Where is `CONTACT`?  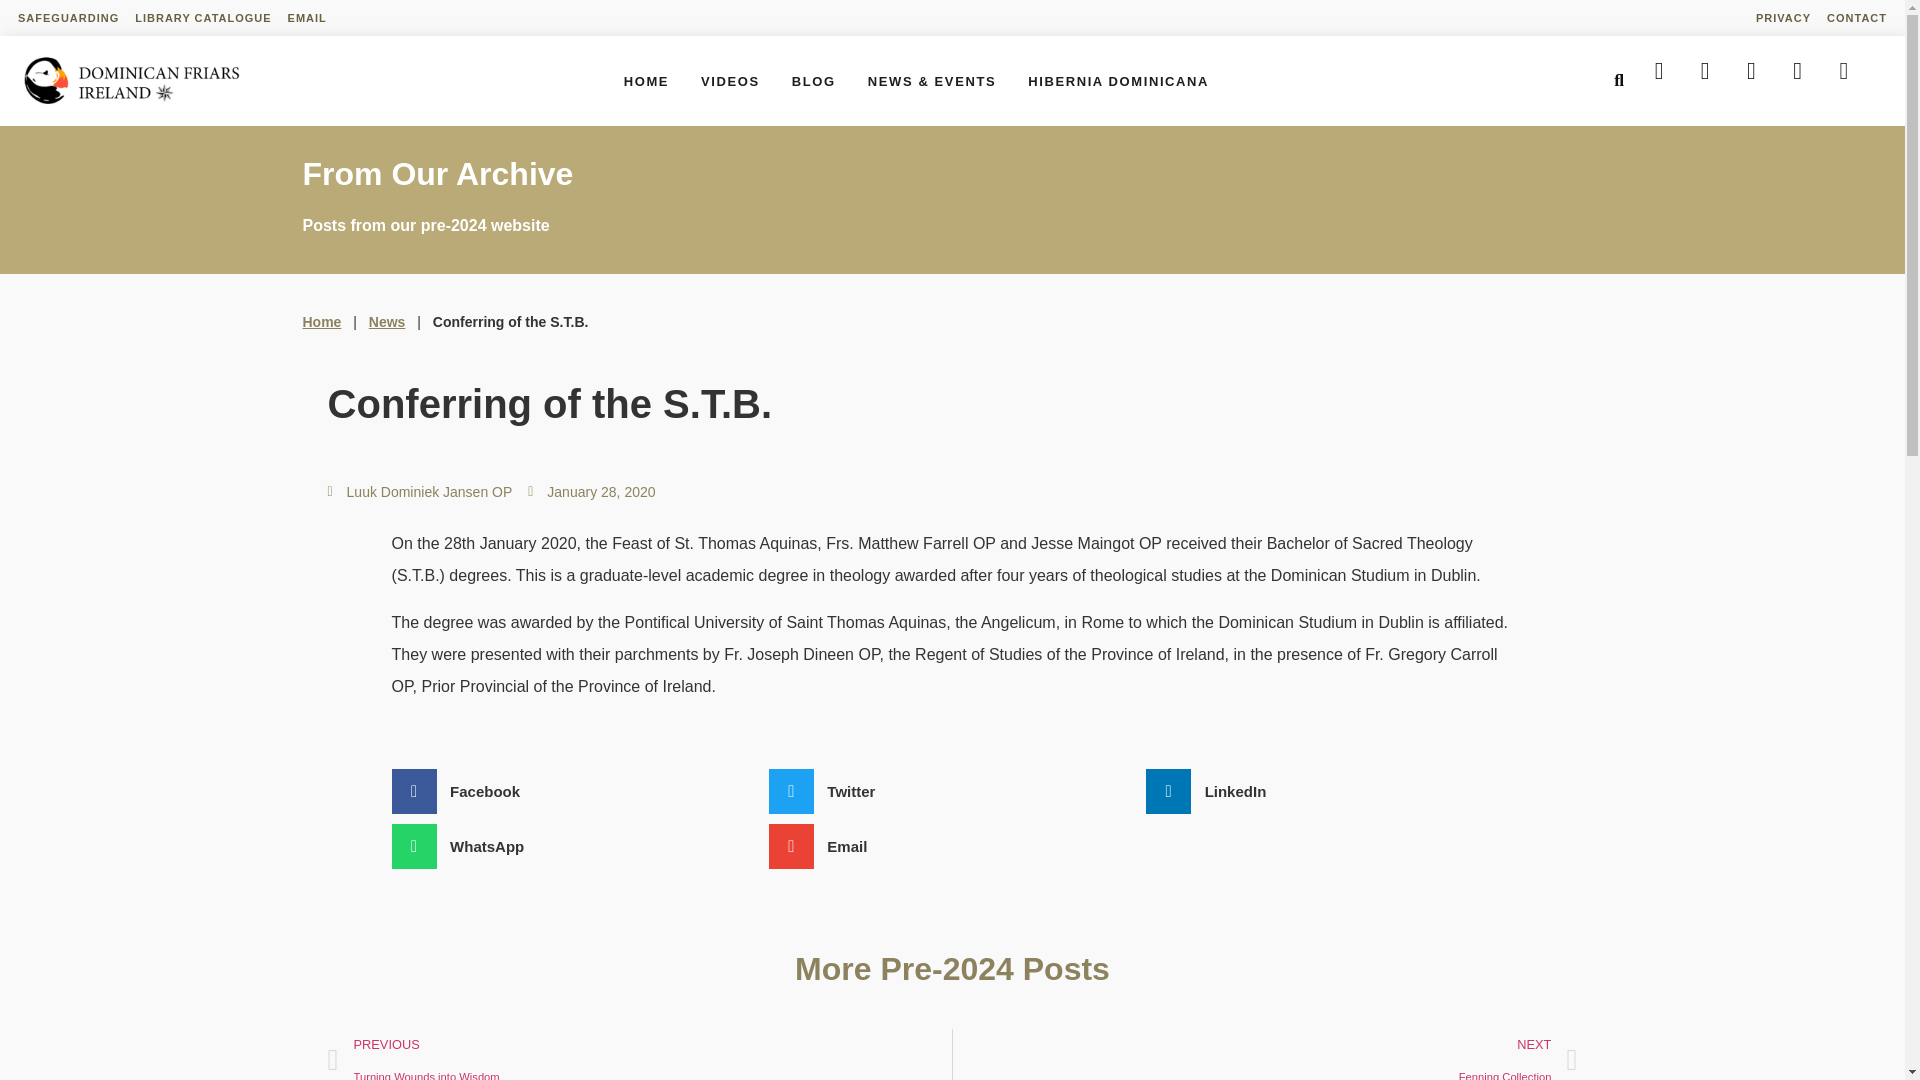
CONTACT is located at coordinates (1856, 18).